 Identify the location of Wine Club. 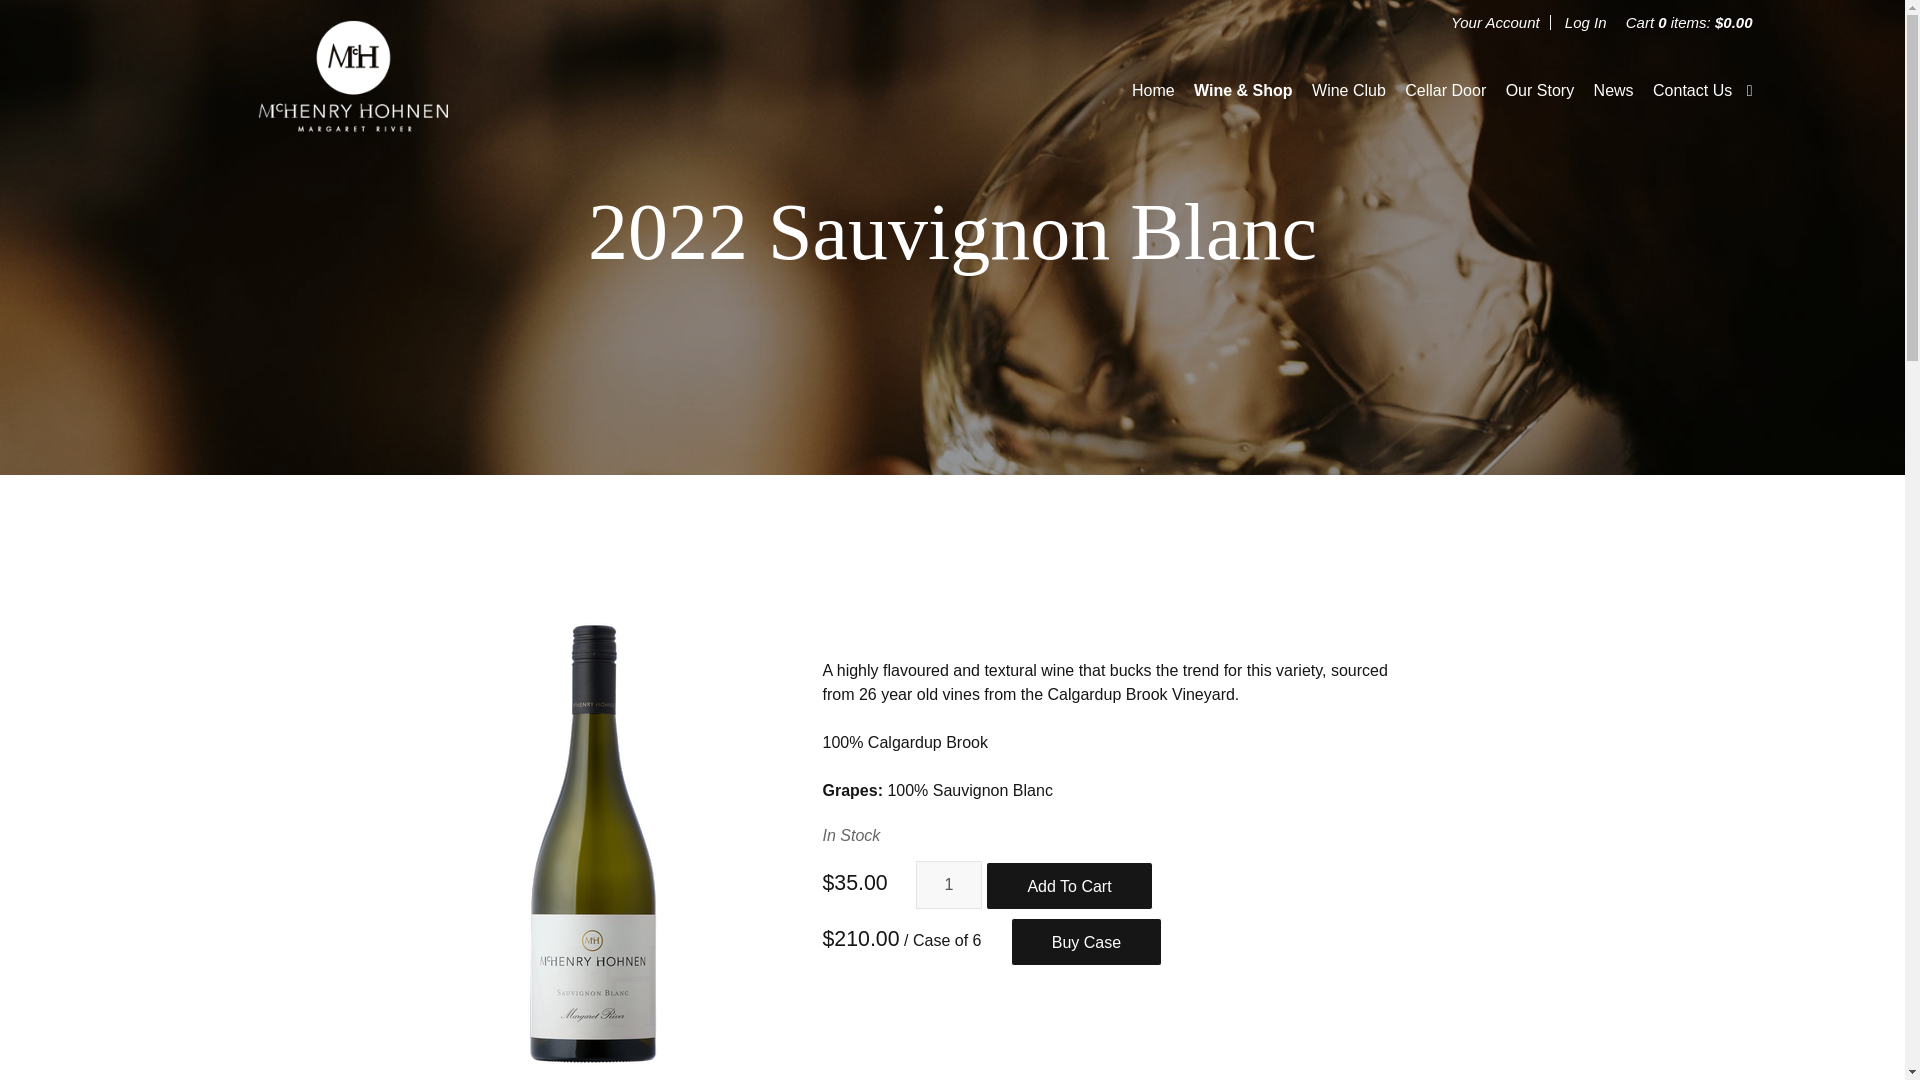
(1348, 90).